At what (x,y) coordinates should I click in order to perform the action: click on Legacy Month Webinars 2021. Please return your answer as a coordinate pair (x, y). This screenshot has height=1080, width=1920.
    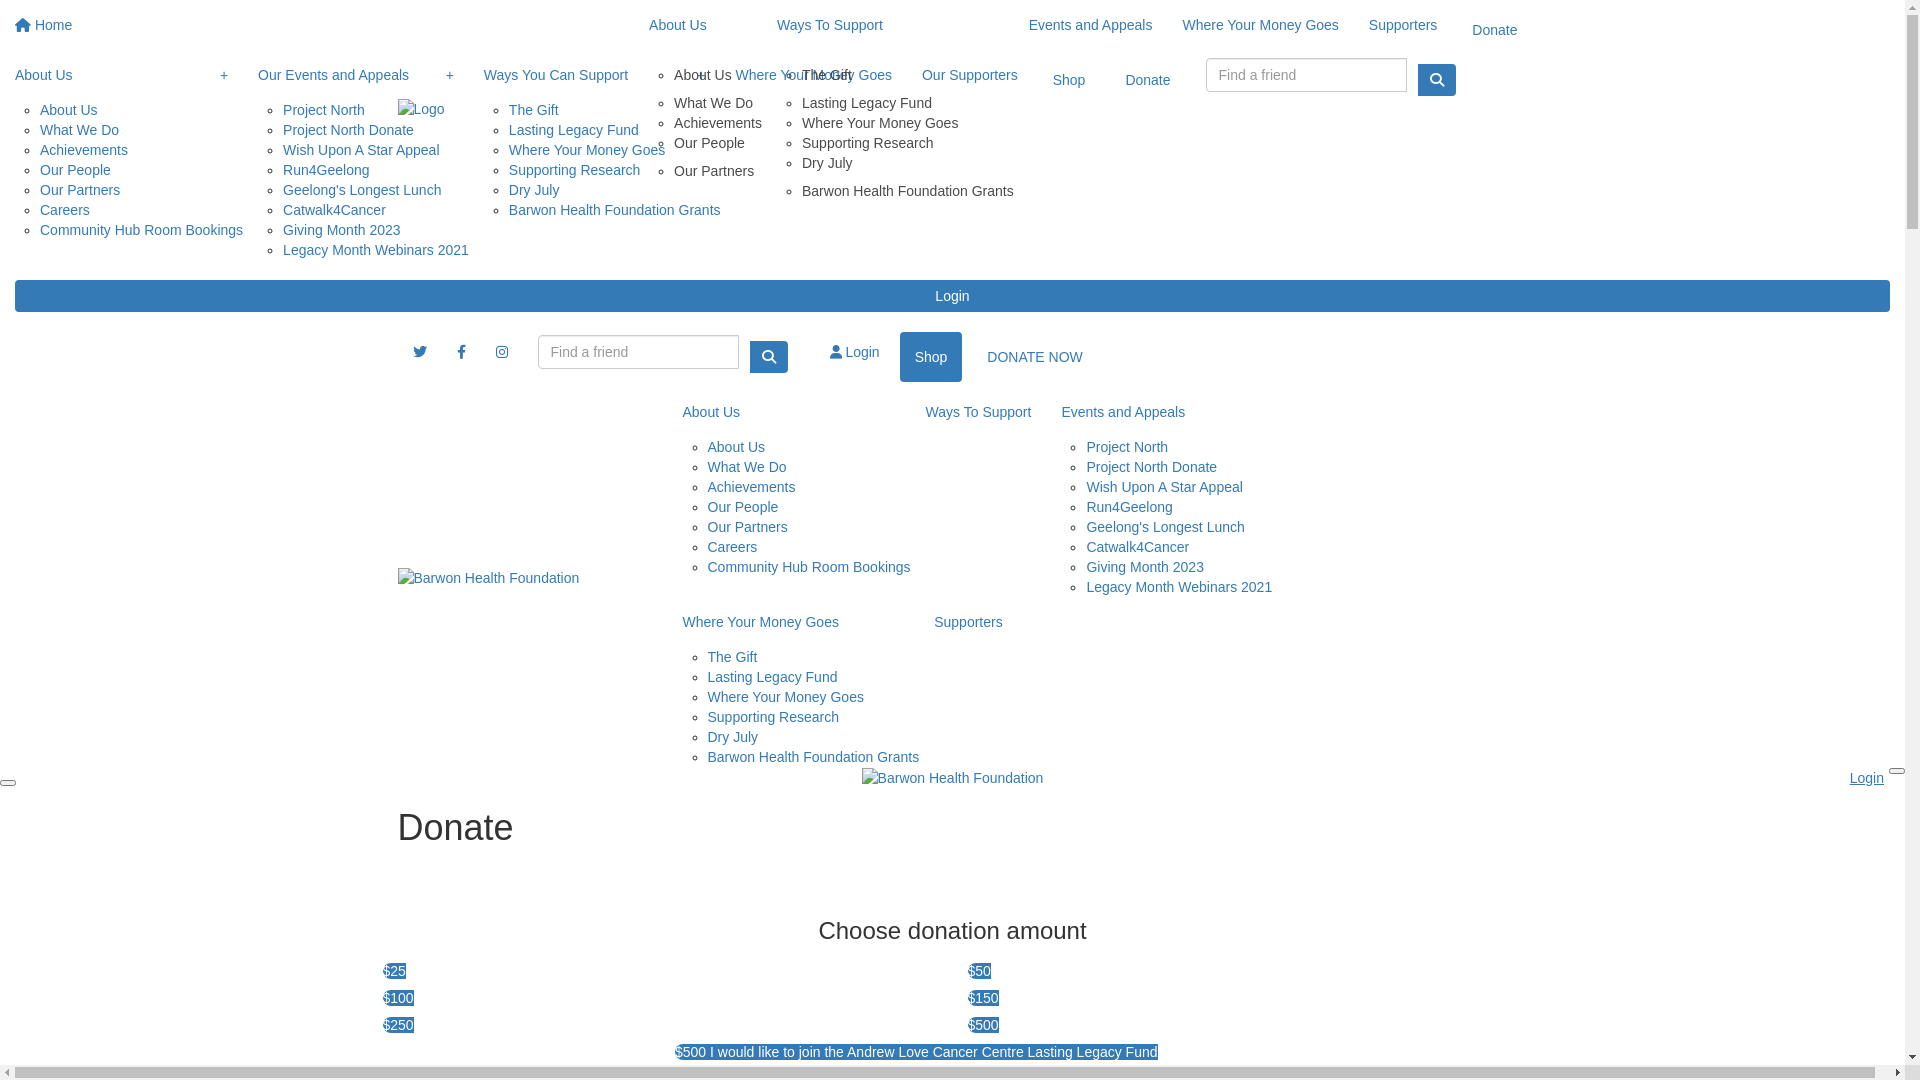
    Looking at the image, I should click on (1179, 590).